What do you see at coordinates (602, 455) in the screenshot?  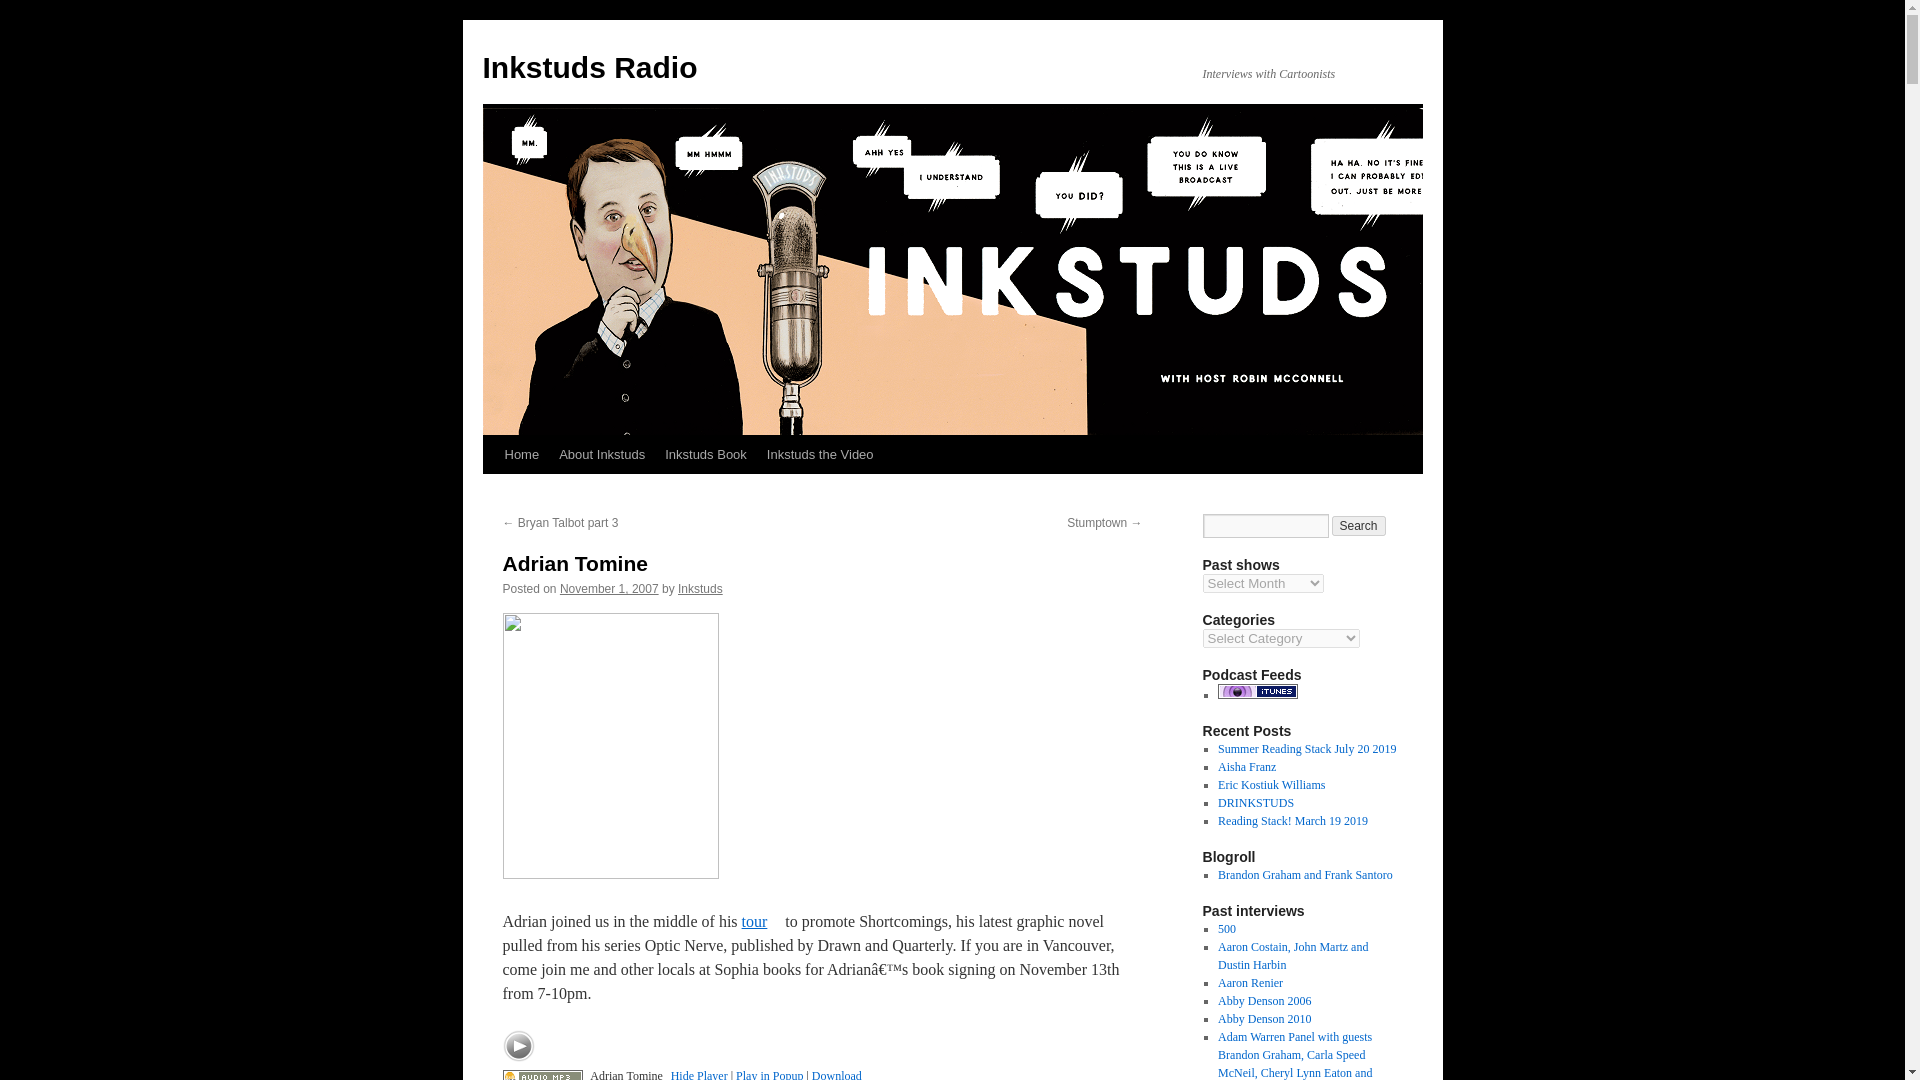 I see `About Inkstuds` at bounding box center [602, 455].